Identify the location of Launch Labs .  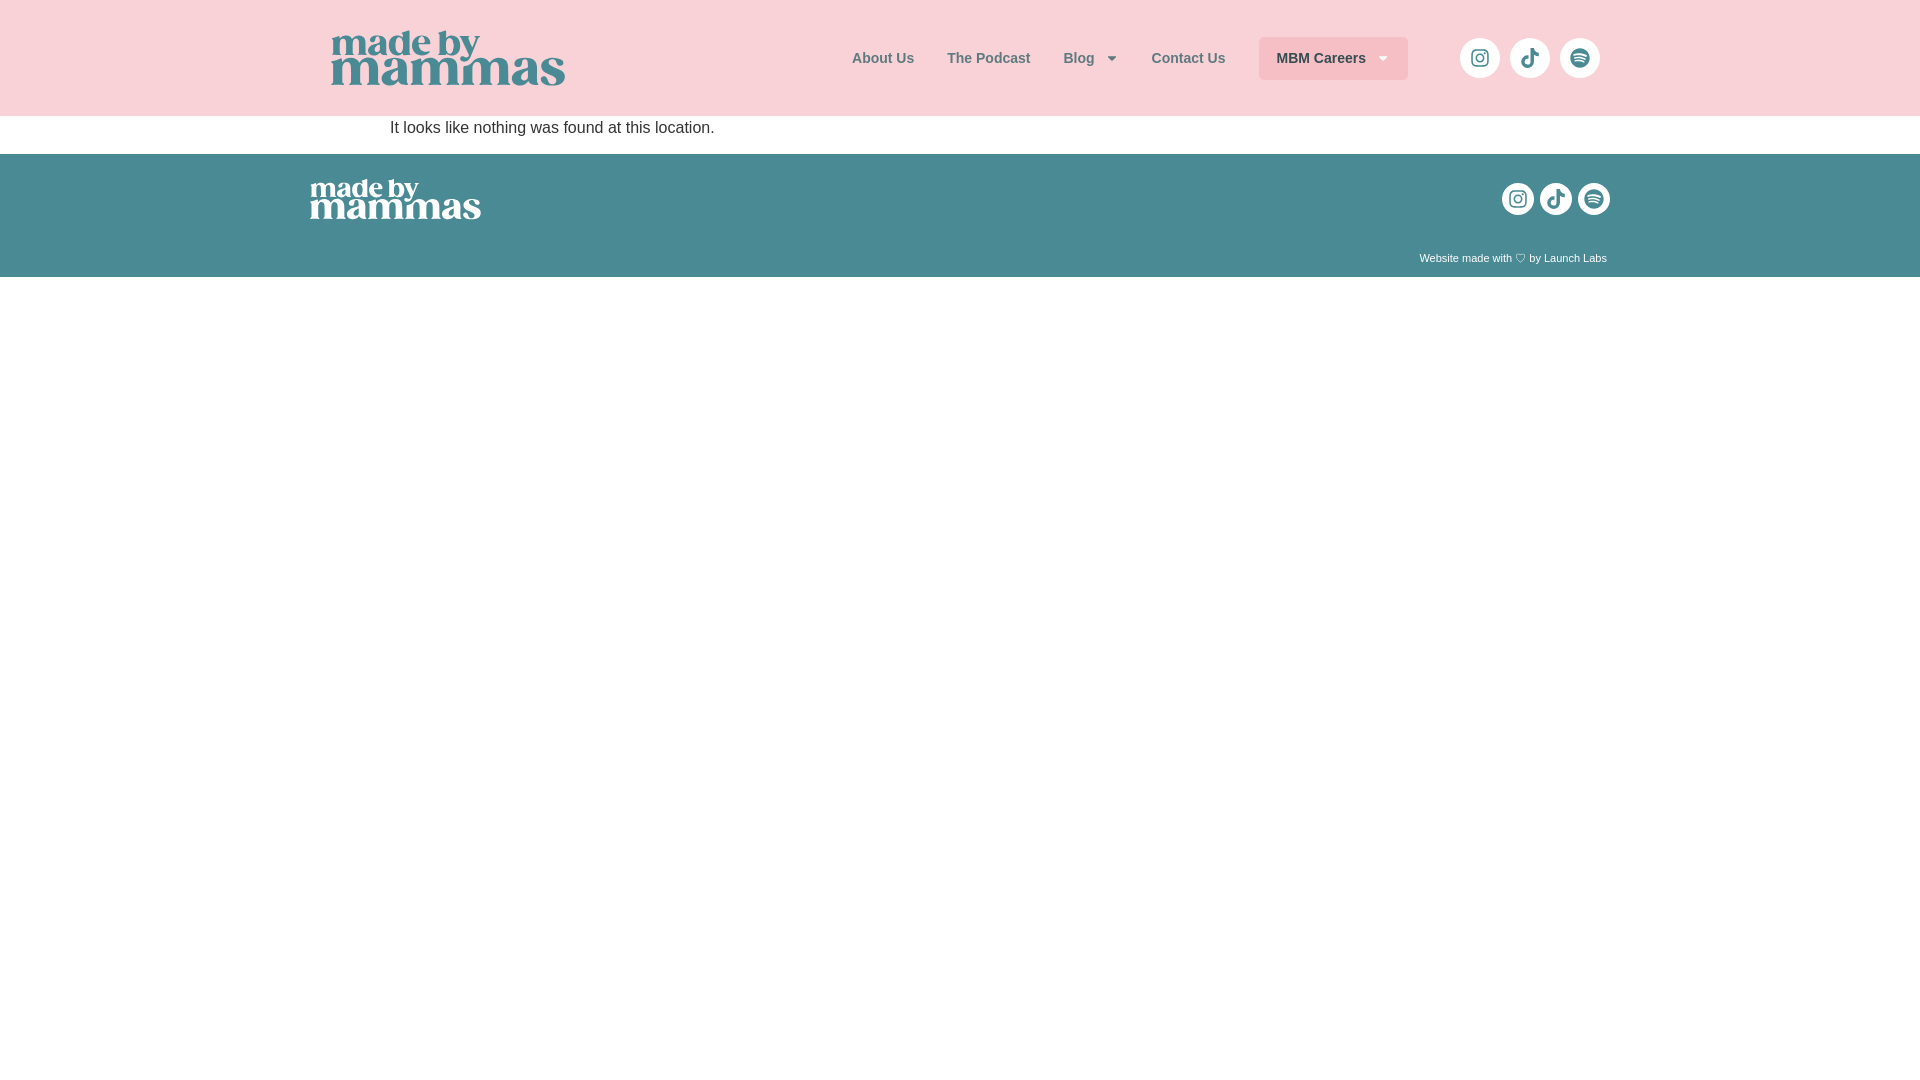
(1576, 257).